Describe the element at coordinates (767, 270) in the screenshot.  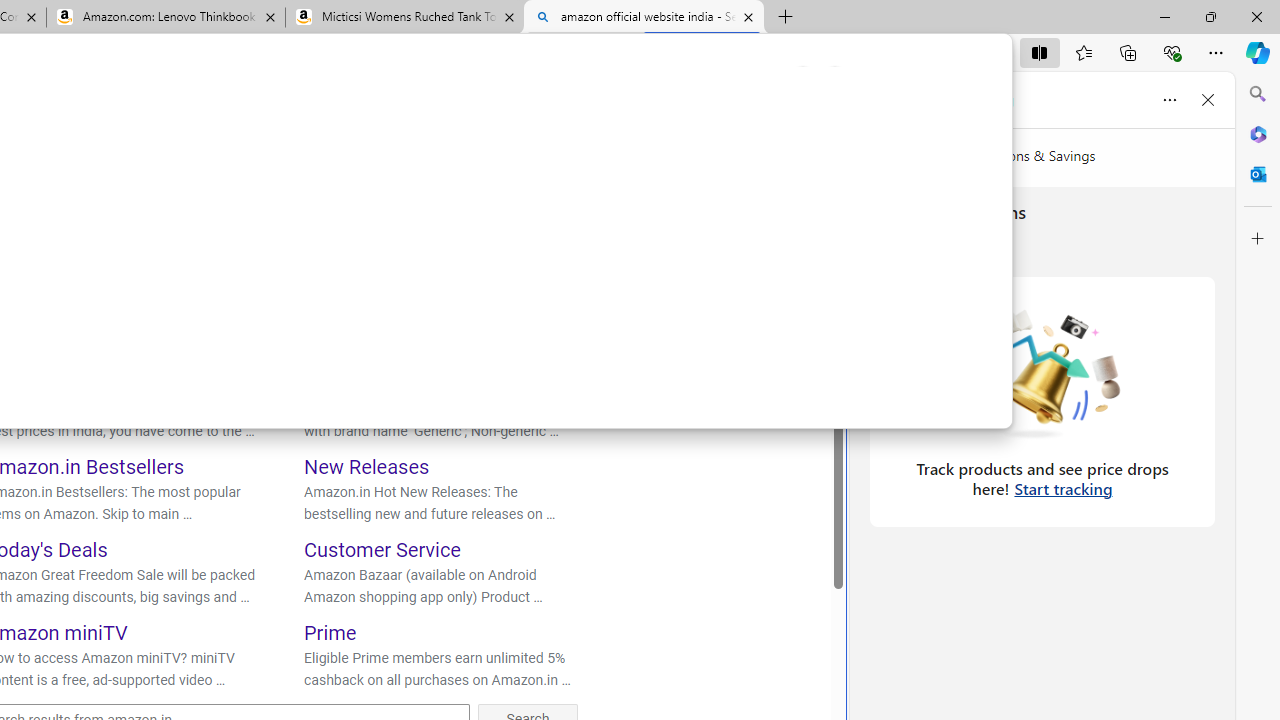
I see `Expand See more` at that location.